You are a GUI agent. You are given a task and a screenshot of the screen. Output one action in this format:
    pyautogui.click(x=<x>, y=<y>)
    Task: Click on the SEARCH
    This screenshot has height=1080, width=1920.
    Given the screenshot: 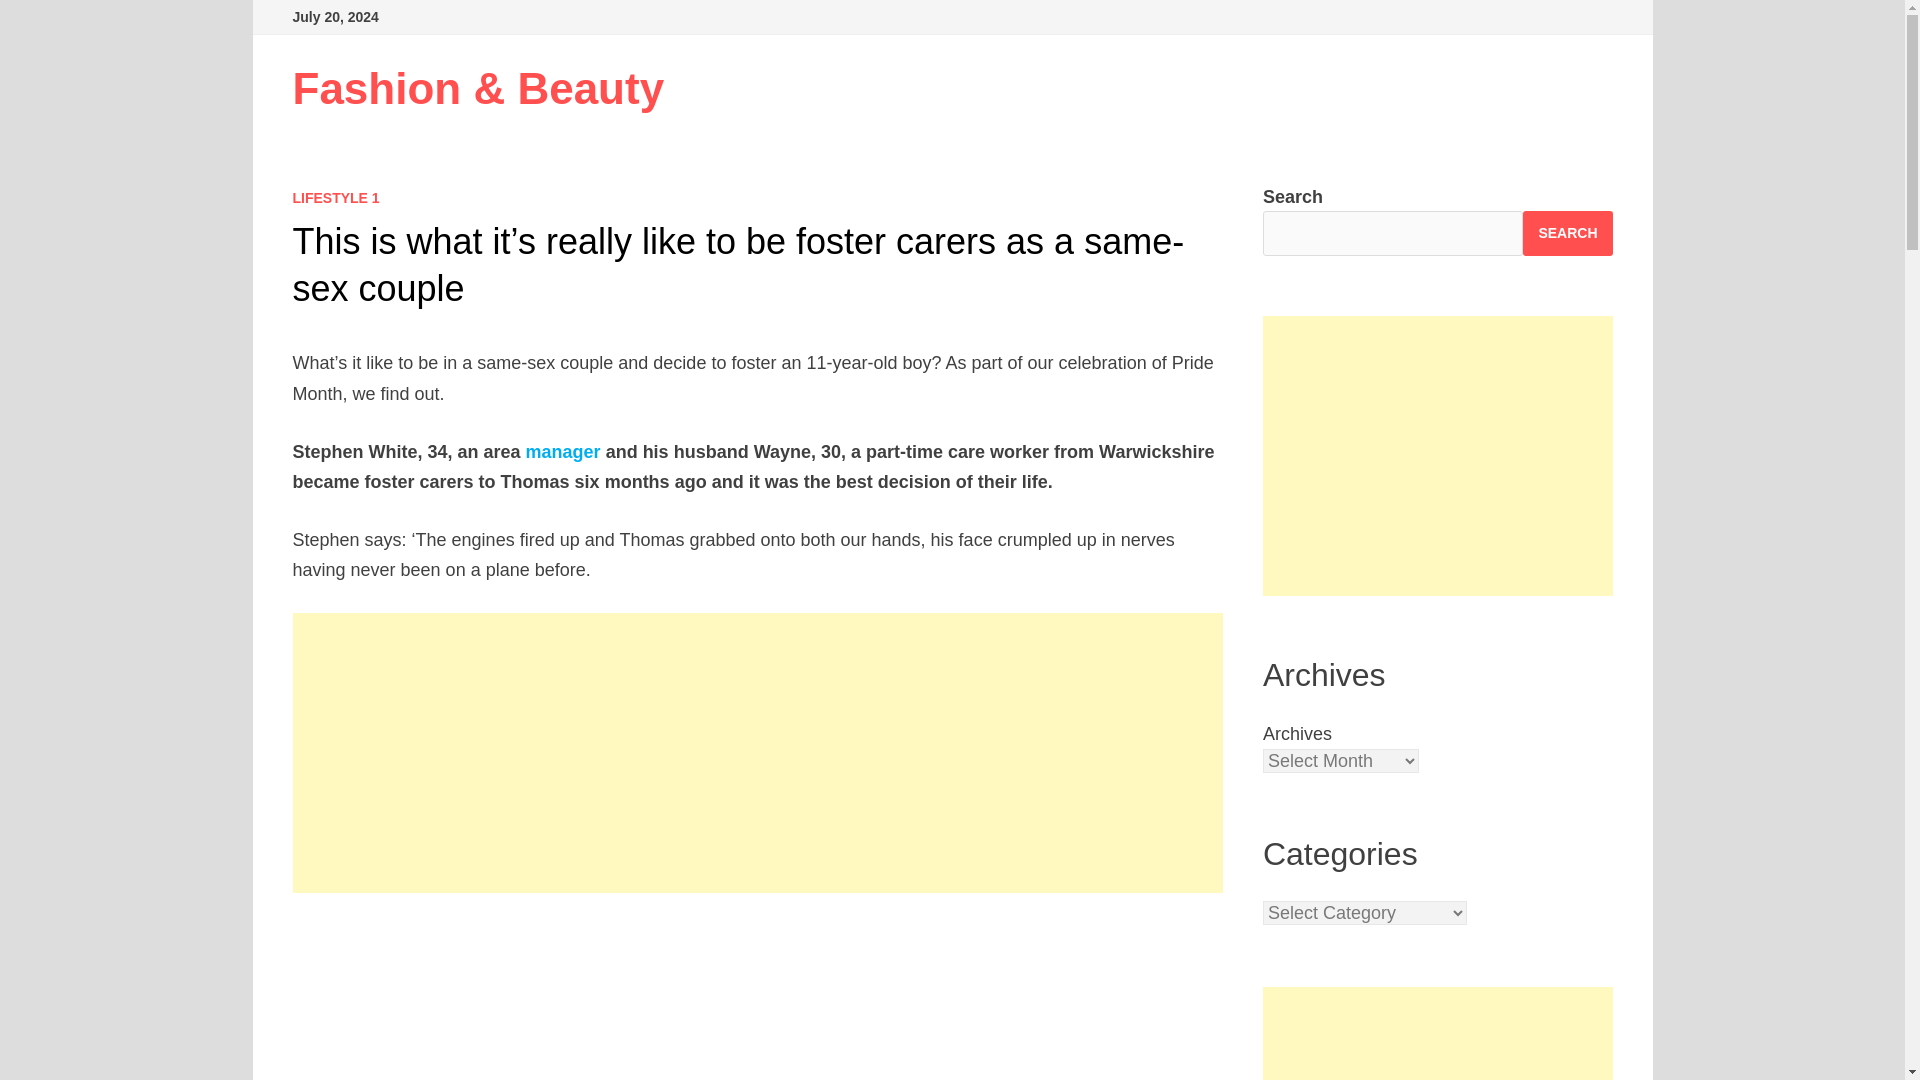 What is the action you would take?
    pyautogui.click(x=1567, y=232)
    